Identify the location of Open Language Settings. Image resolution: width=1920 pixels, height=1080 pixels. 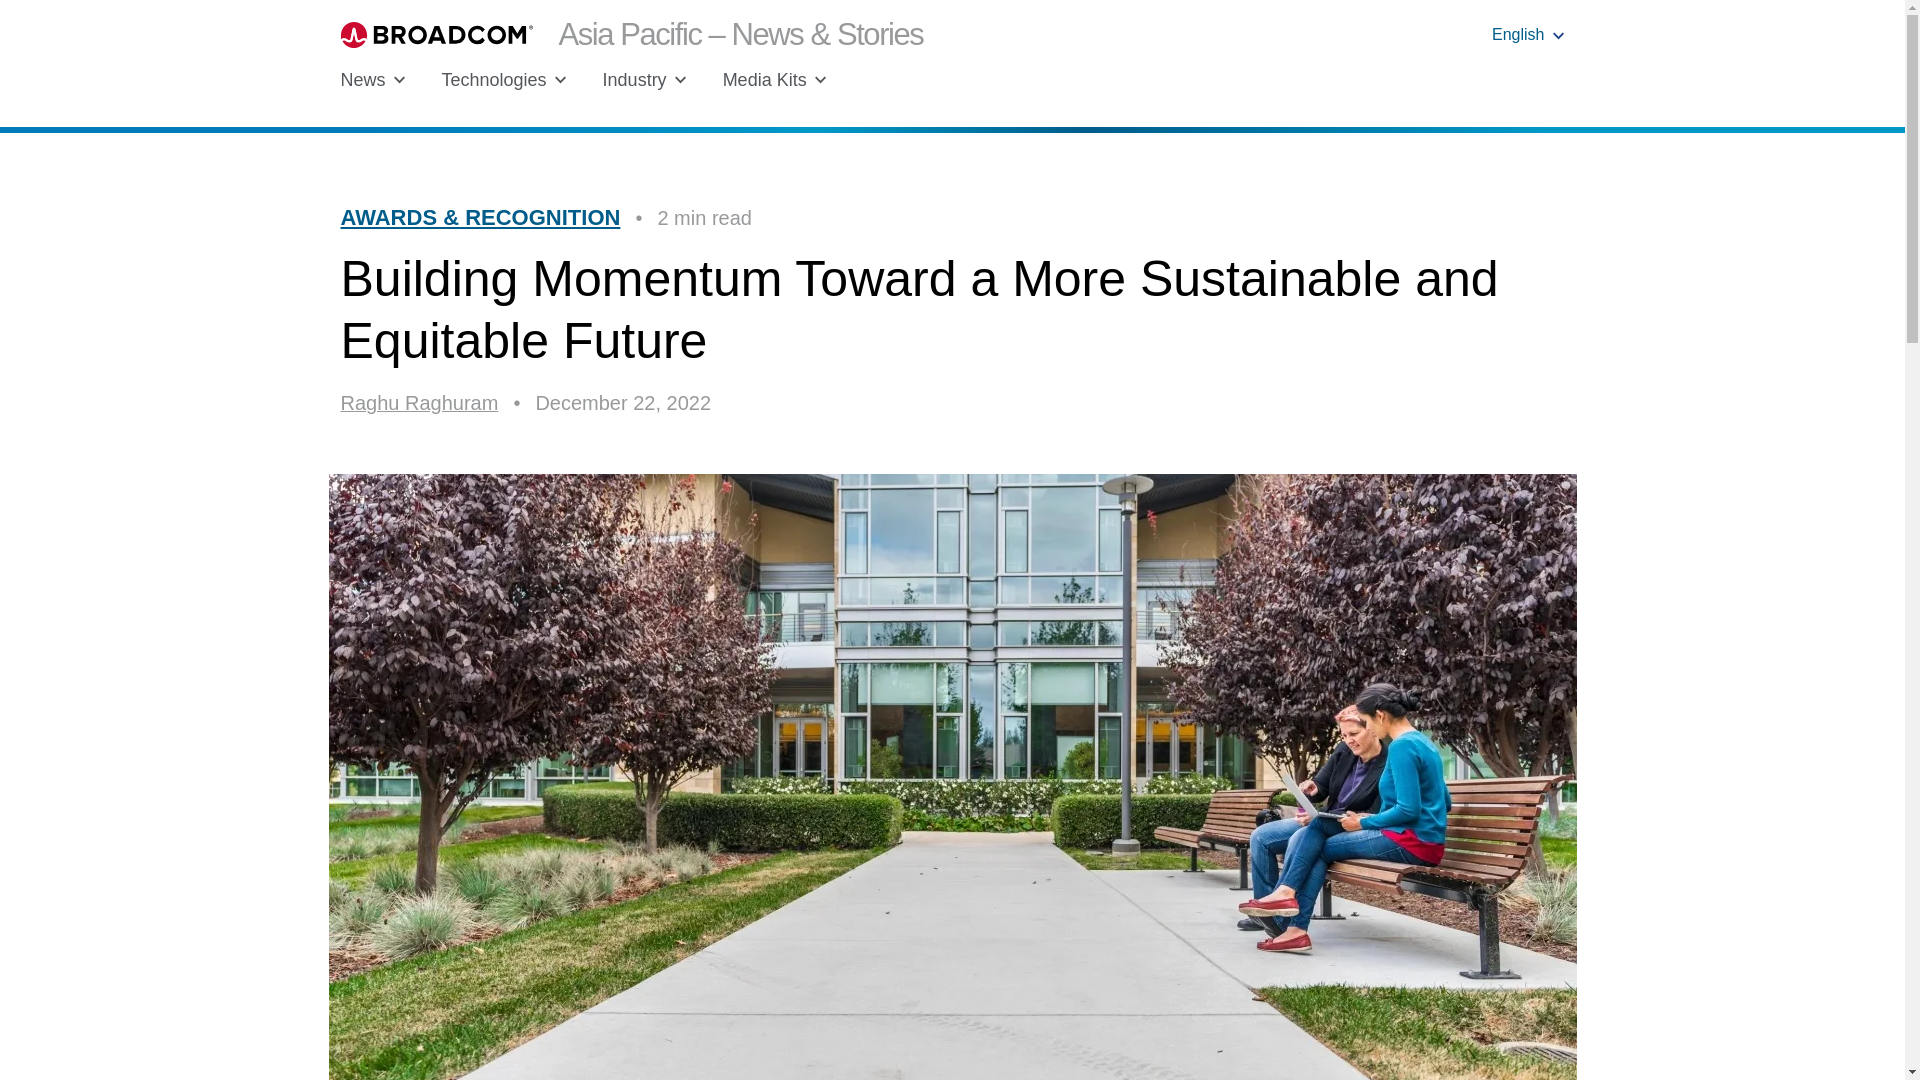
(1528, 34).